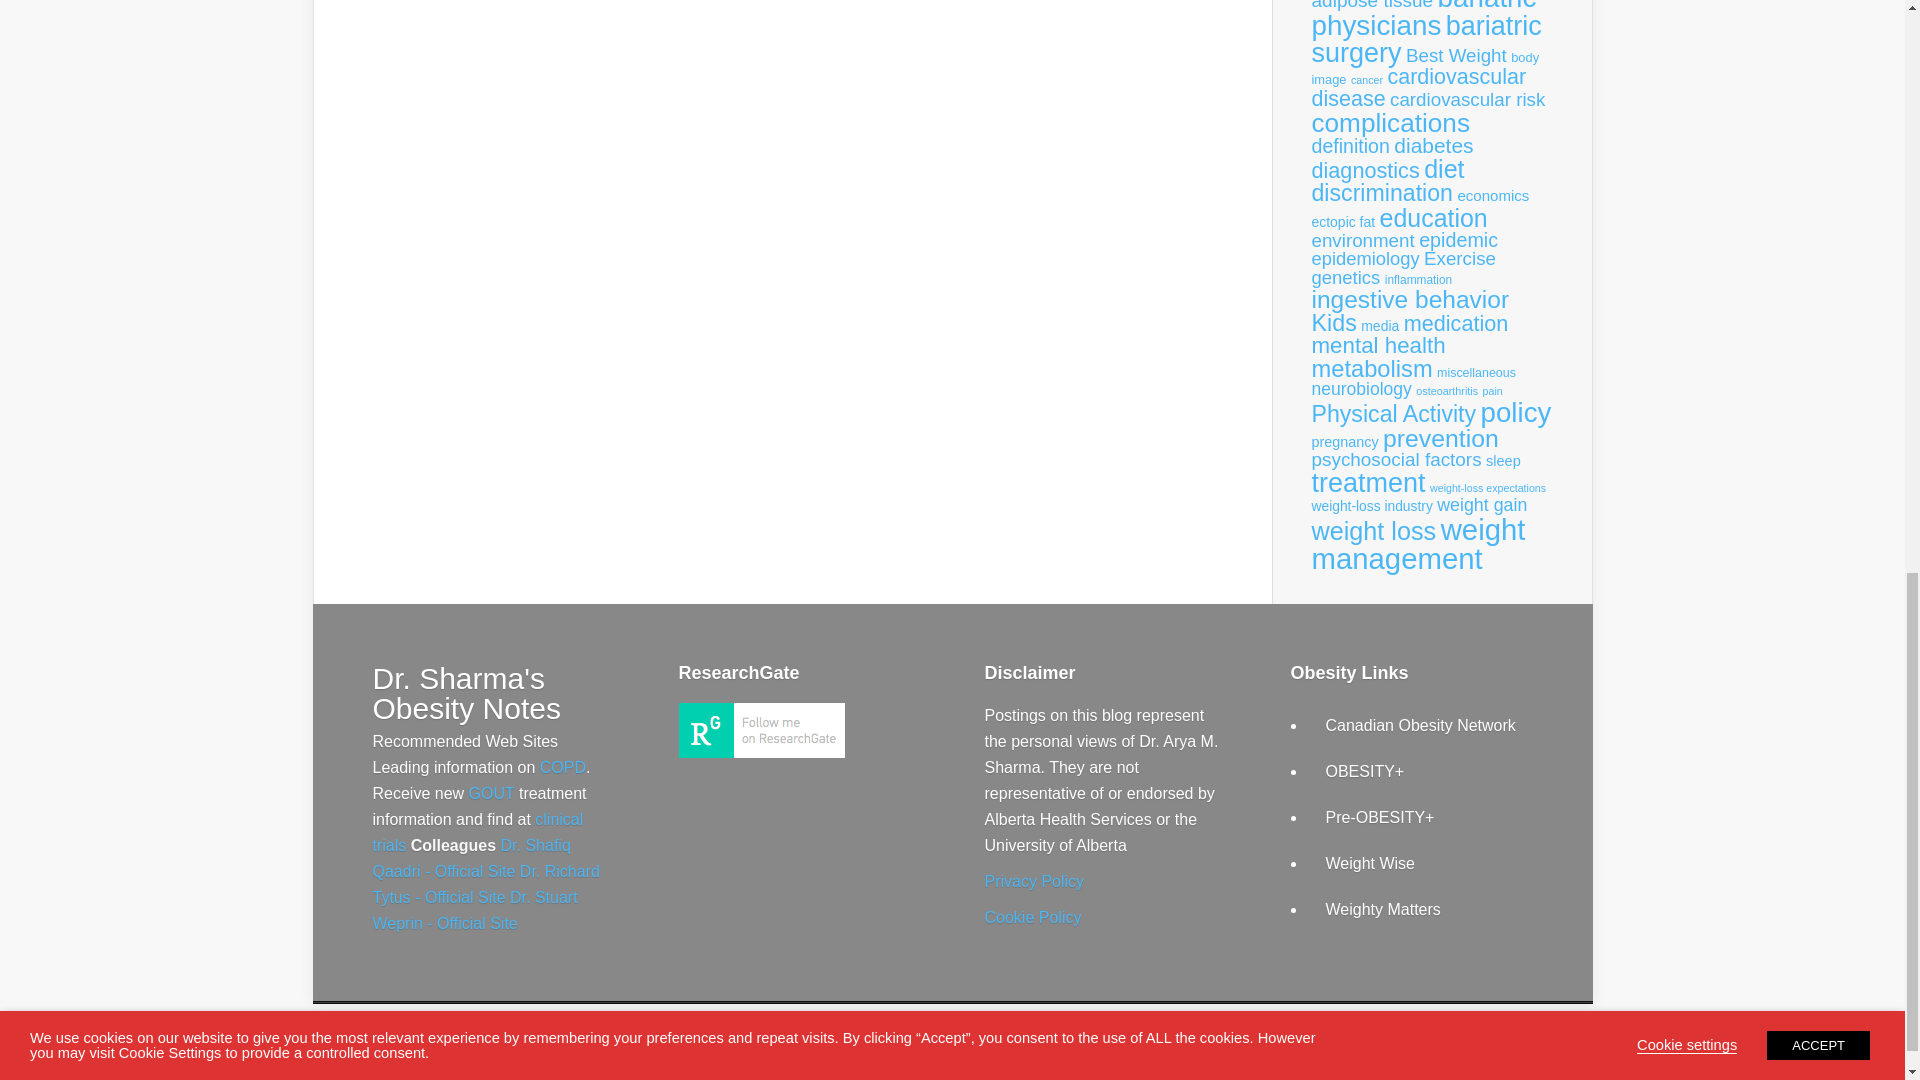  What do you see at coordinates (1384, 909) in the screenshot?
I see `Weighty Matters` at bounding box center [1384, 909].